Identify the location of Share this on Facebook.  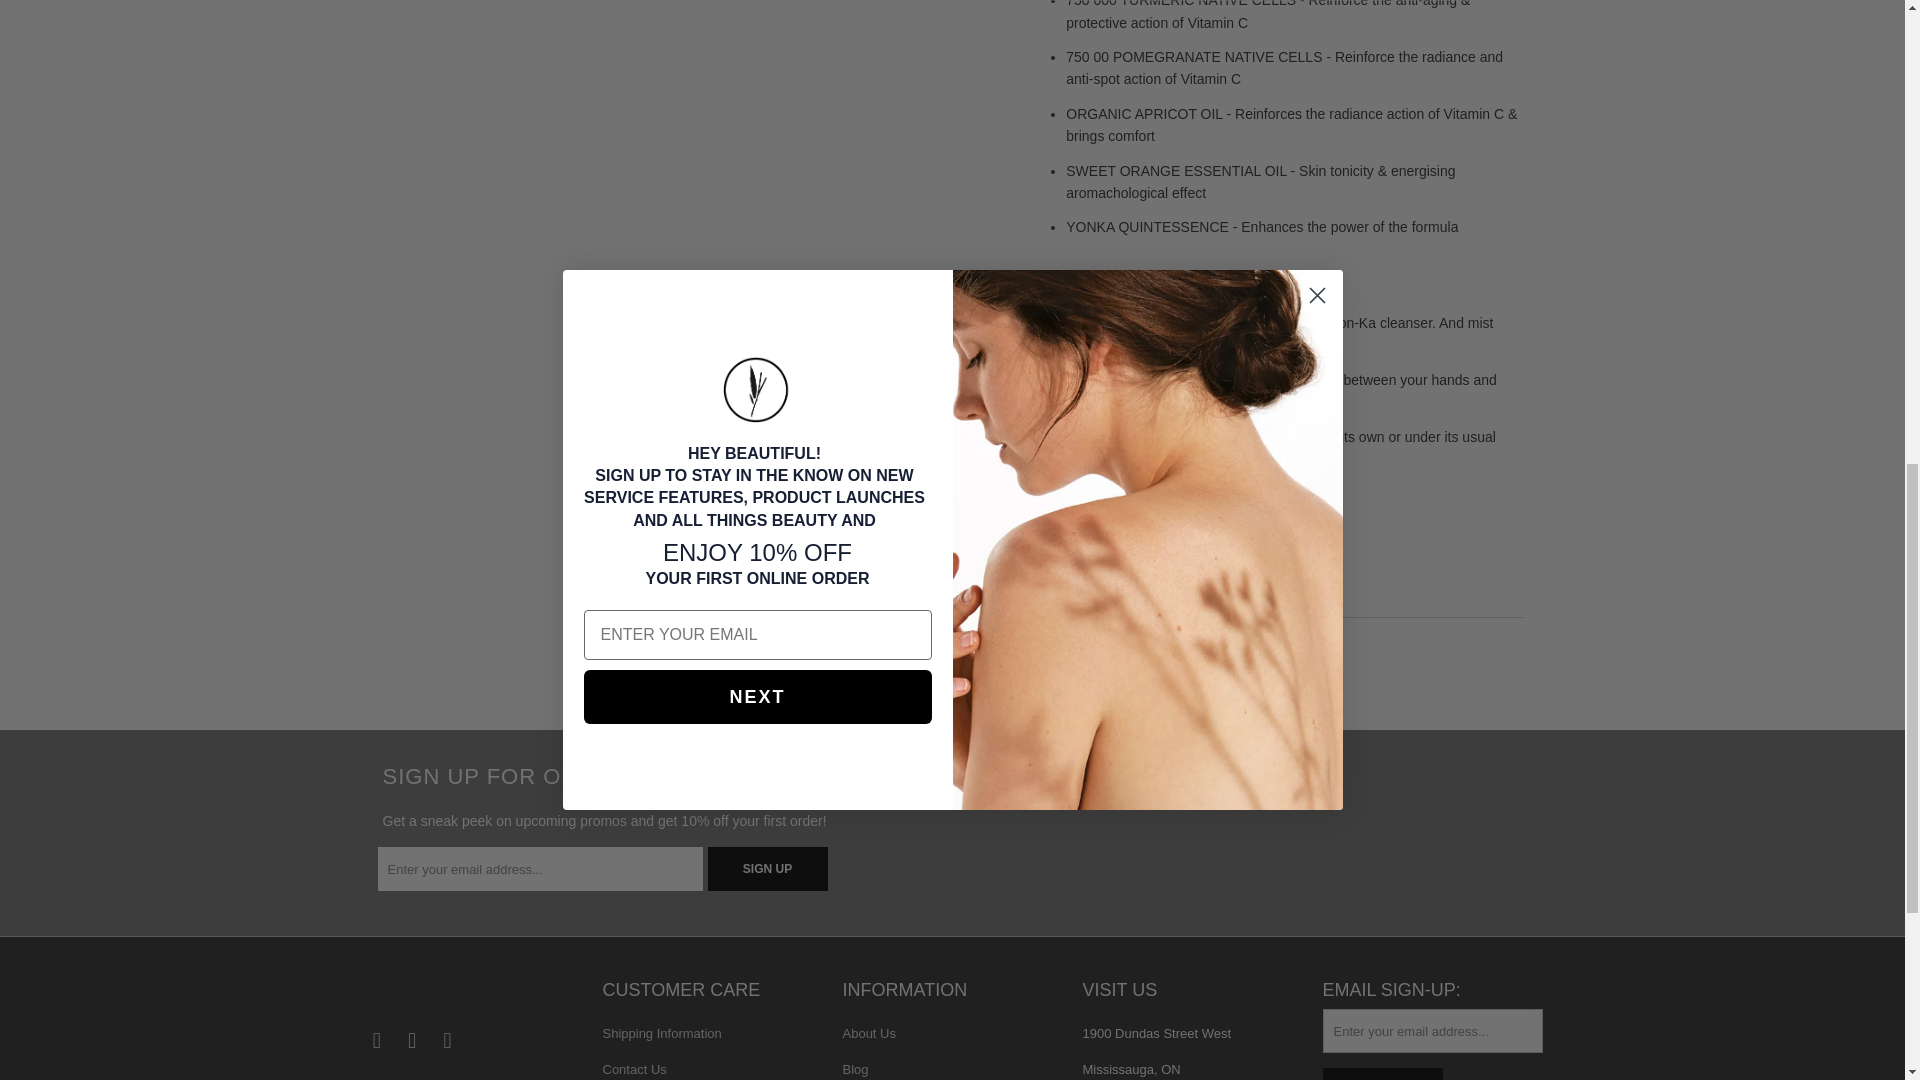
(1100, 659).